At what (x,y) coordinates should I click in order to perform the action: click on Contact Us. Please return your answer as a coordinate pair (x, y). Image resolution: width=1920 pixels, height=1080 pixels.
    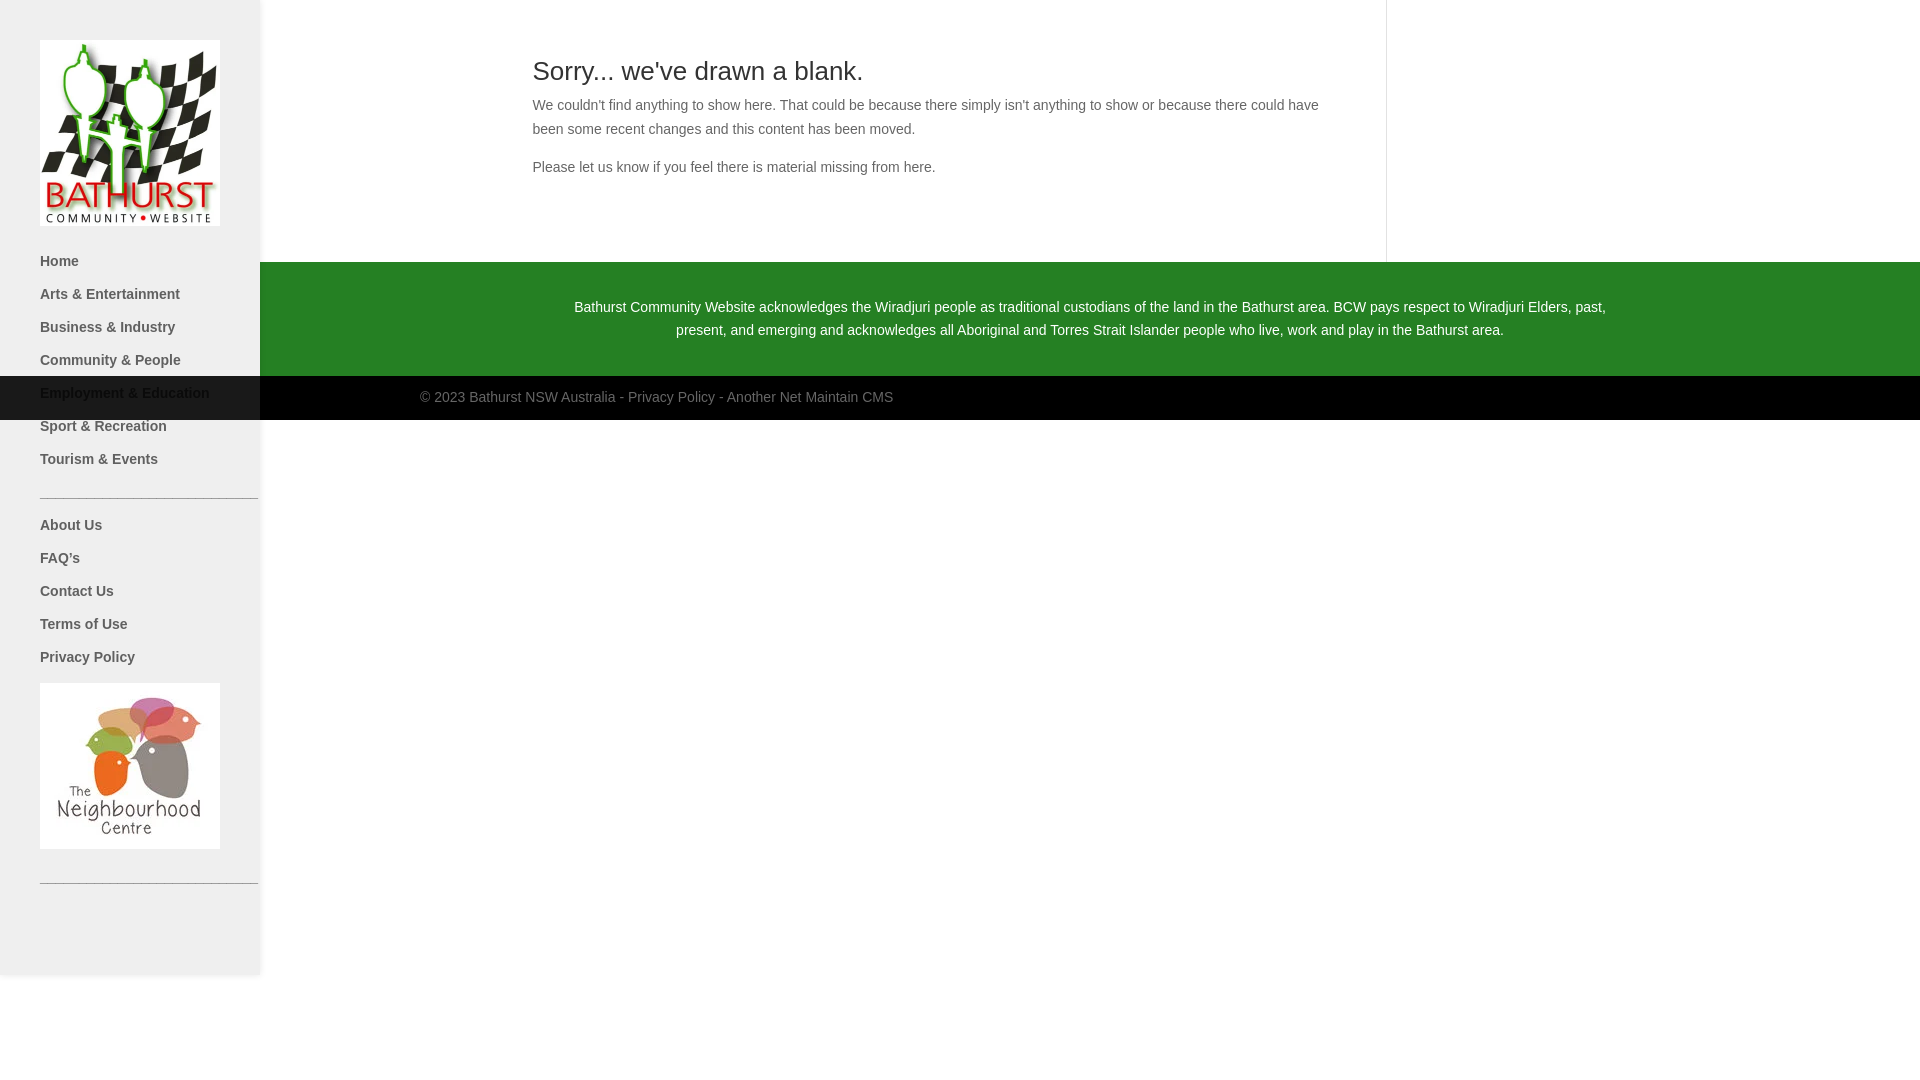
    Looking at the image, I should click on (169, 600).